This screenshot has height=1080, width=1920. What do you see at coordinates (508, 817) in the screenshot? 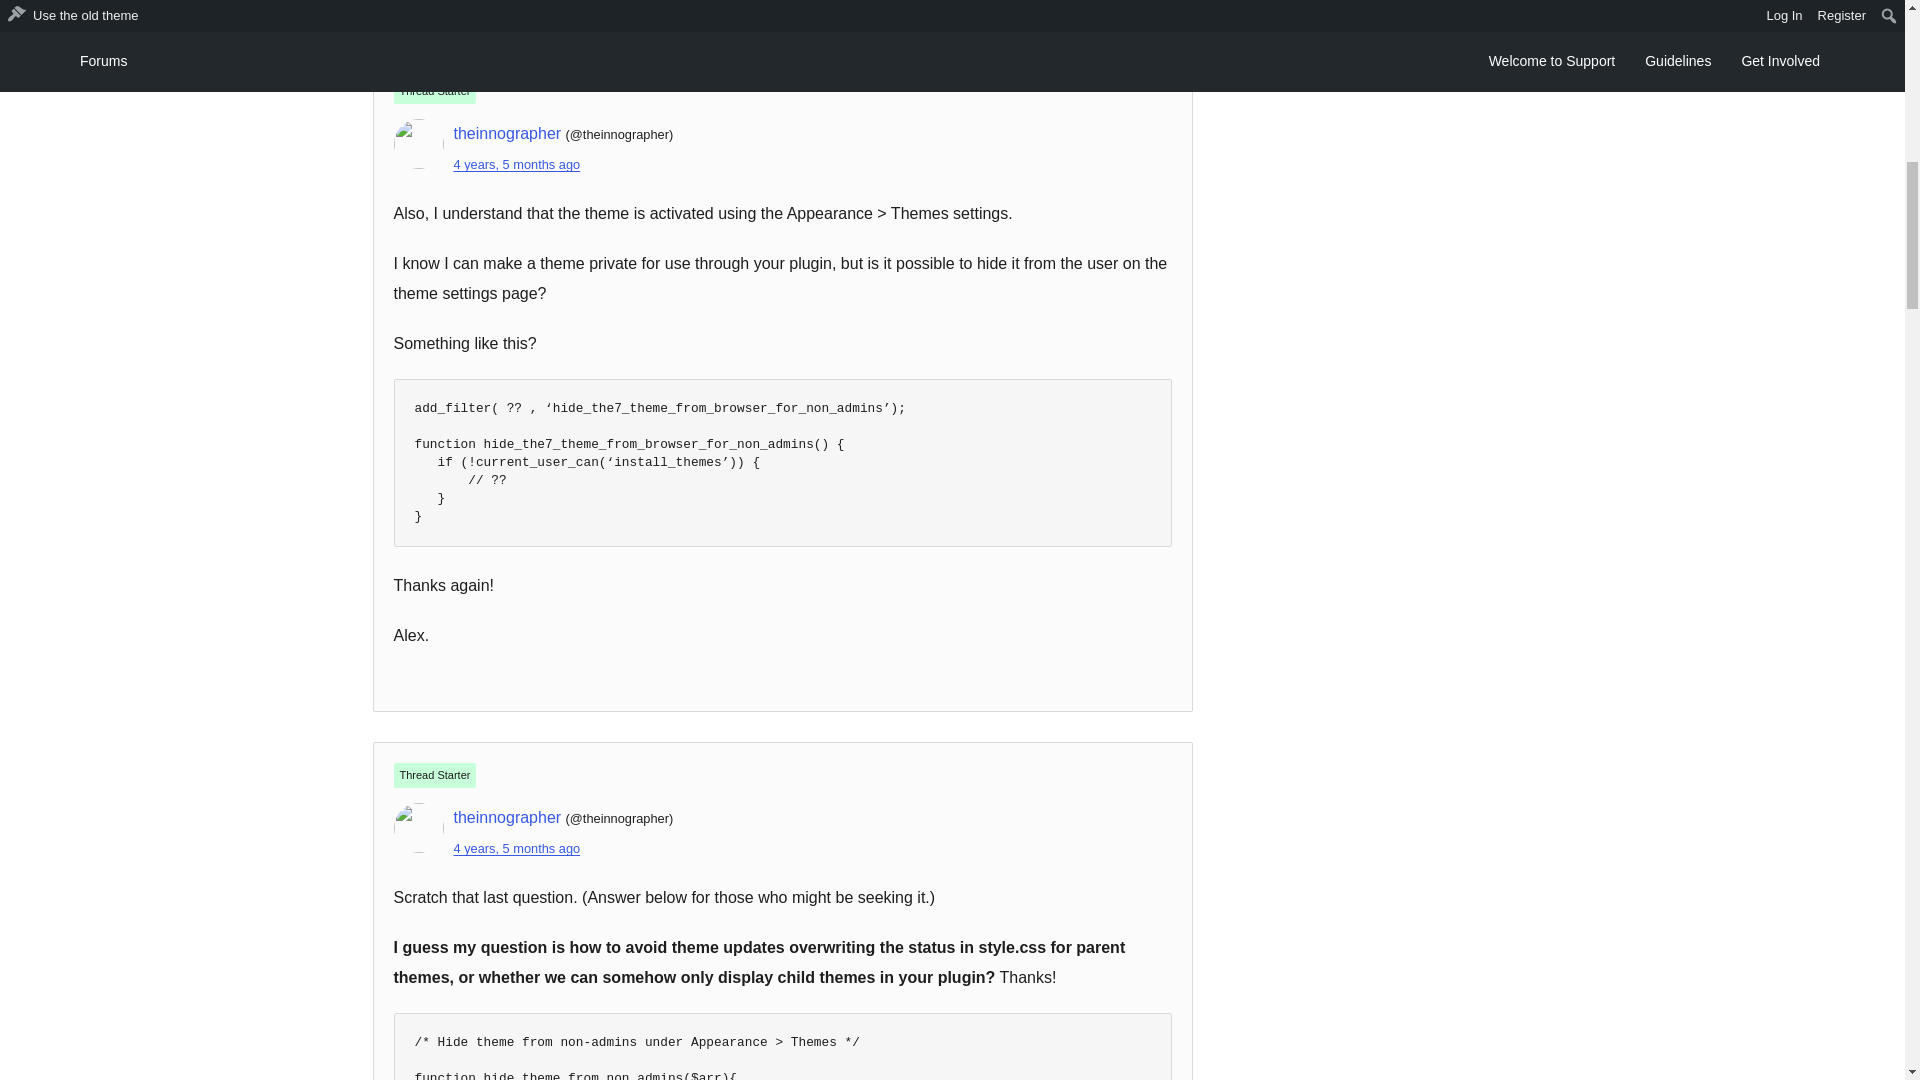
I see `View theinnographer's profile` at bounding box center [508, 817].